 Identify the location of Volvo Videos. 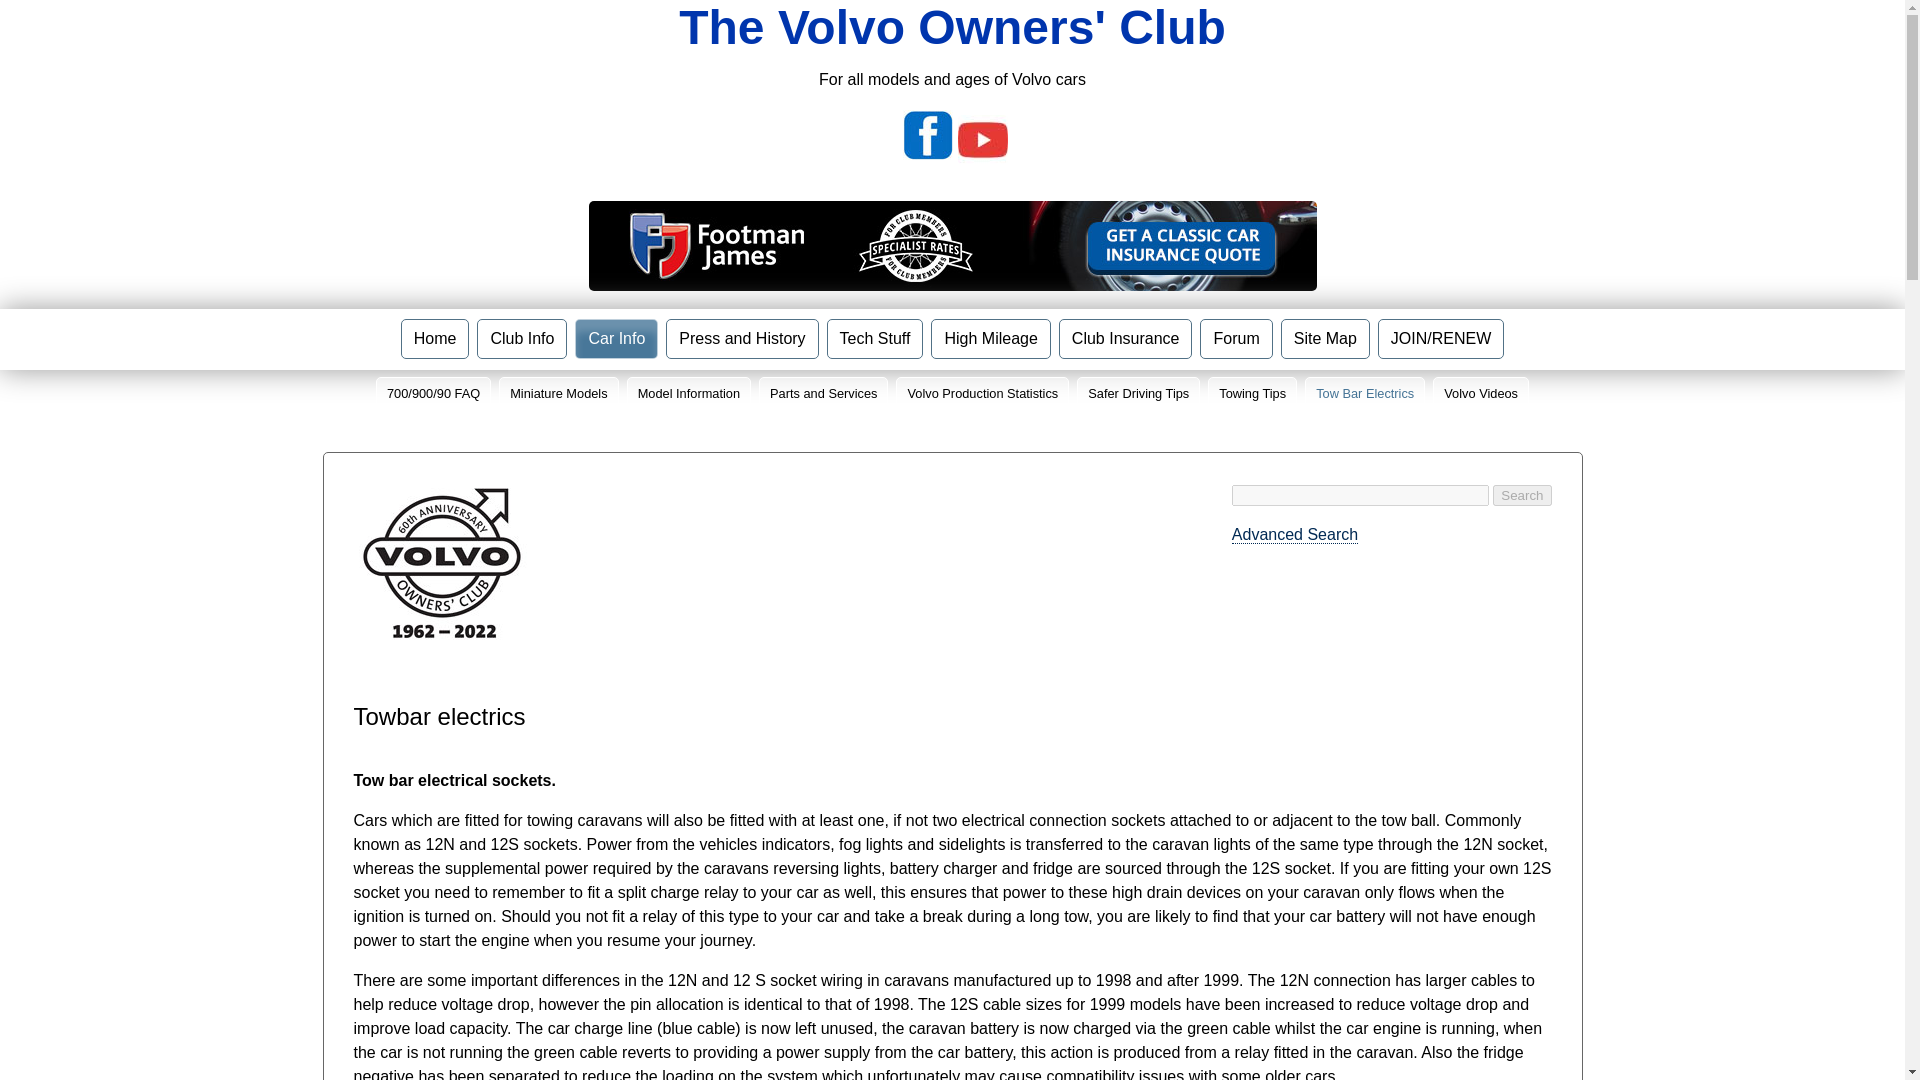
(1480, 393).